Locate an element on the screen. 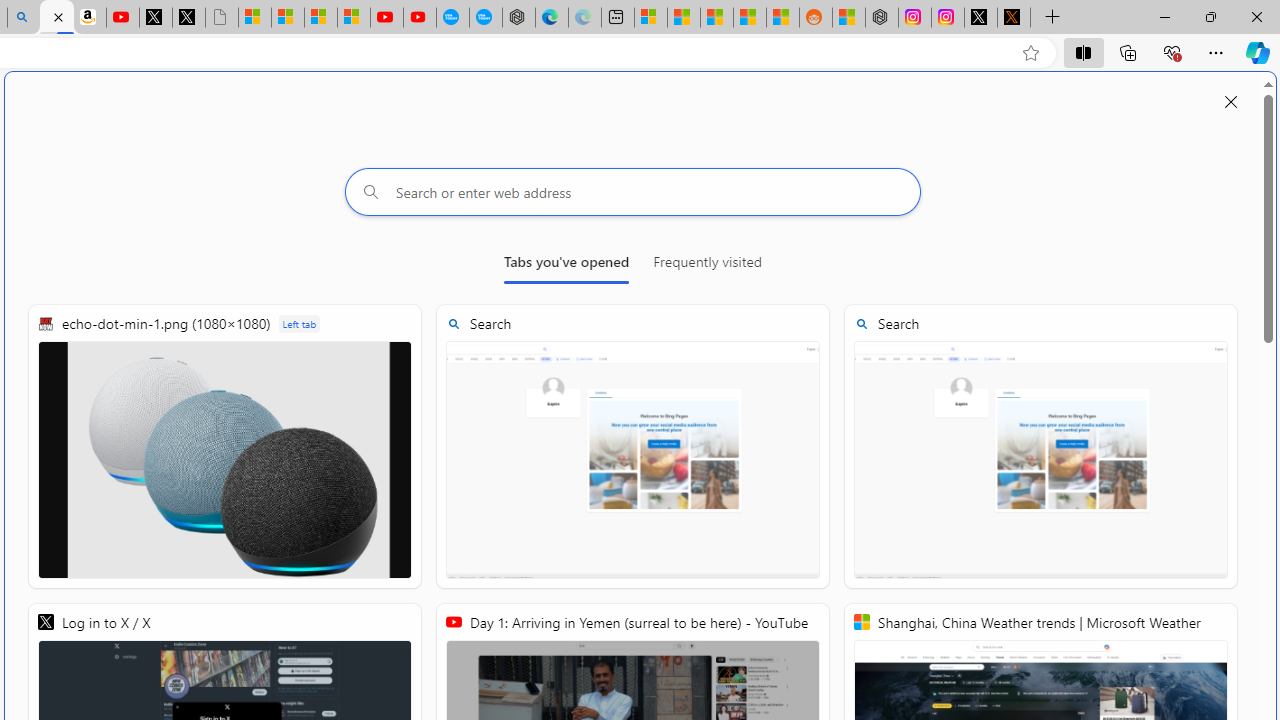 Image resolution: width=1280 pixels, height=720 pixels. YouTube Kids - An App Created for Kids to Explore Content is located at coordinates (420, 18).